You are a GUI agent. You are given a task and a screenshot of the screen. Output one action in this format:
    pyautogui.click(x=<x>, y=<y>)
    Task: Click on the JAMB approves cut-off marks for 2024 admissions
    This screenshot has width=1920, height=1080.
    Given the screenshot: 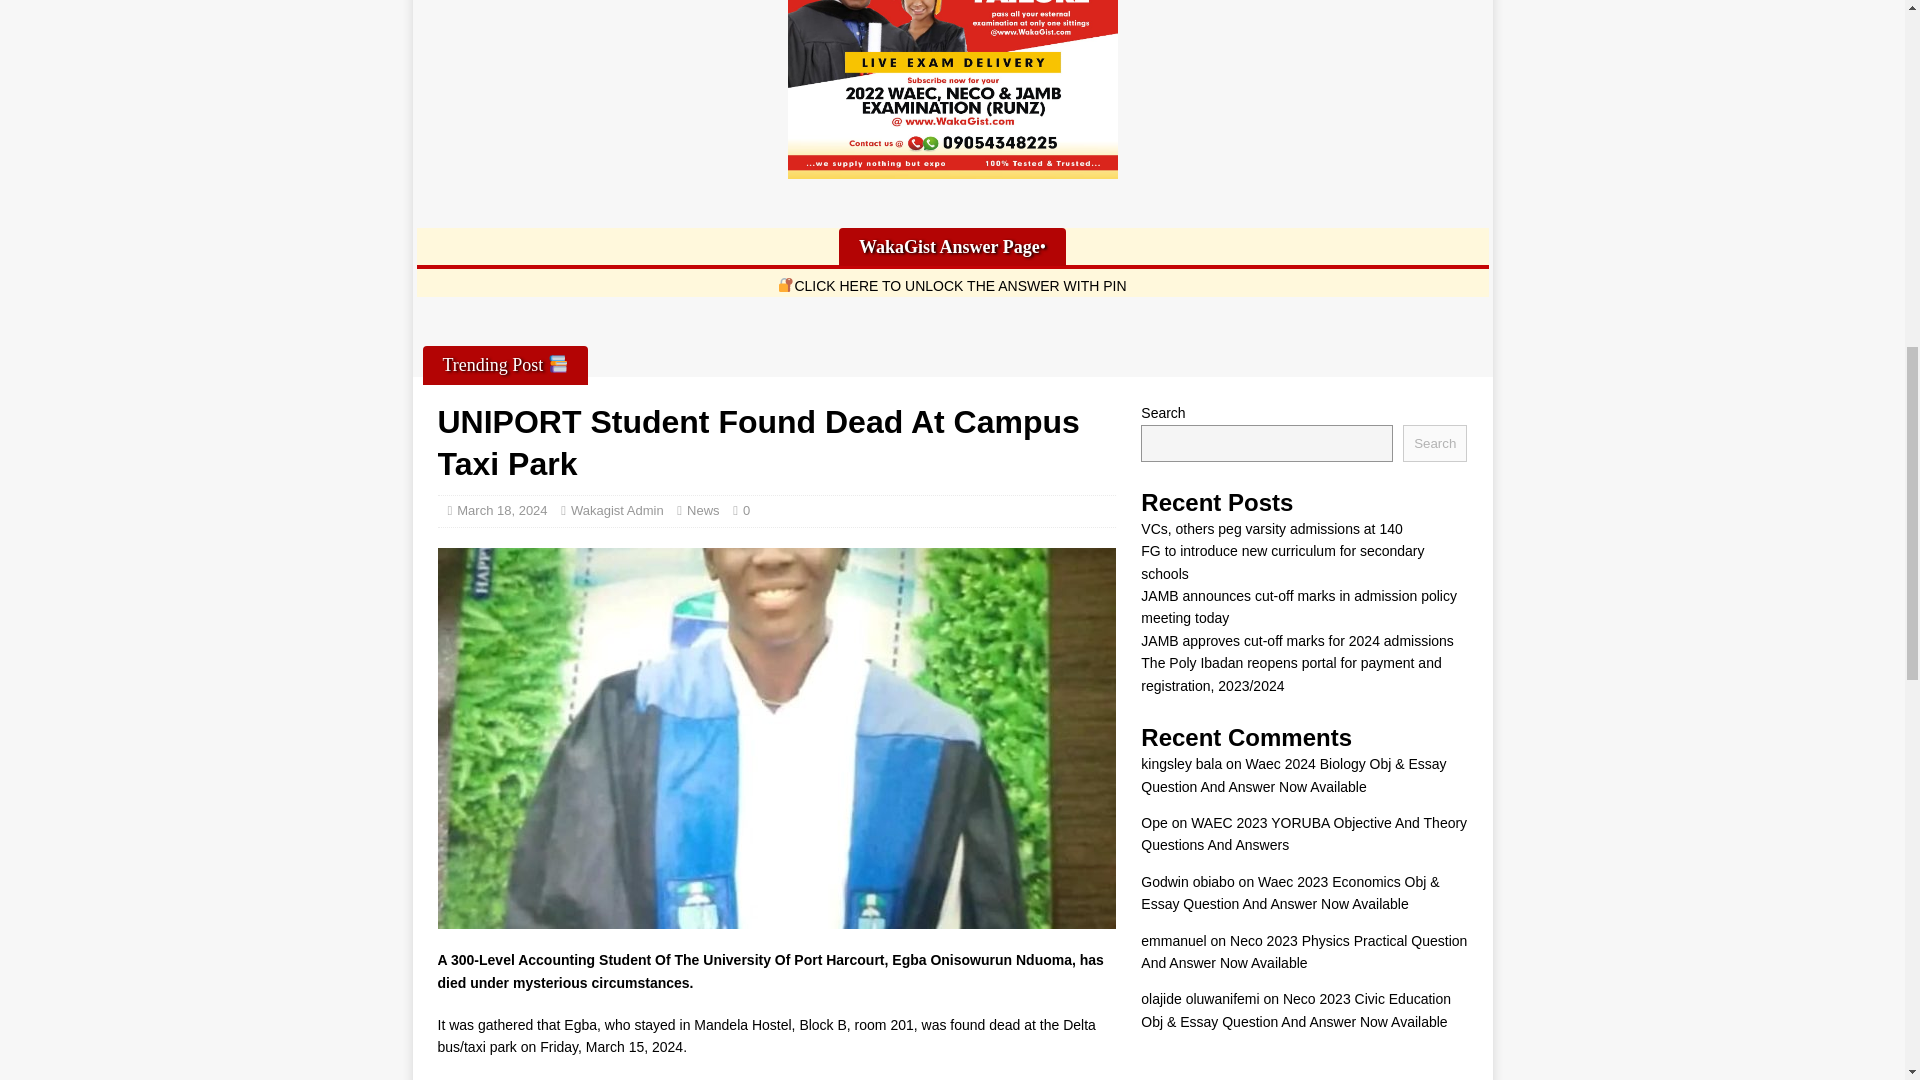 What is the action you would take?
    pyautogui.click(x=1296, y=640)
    